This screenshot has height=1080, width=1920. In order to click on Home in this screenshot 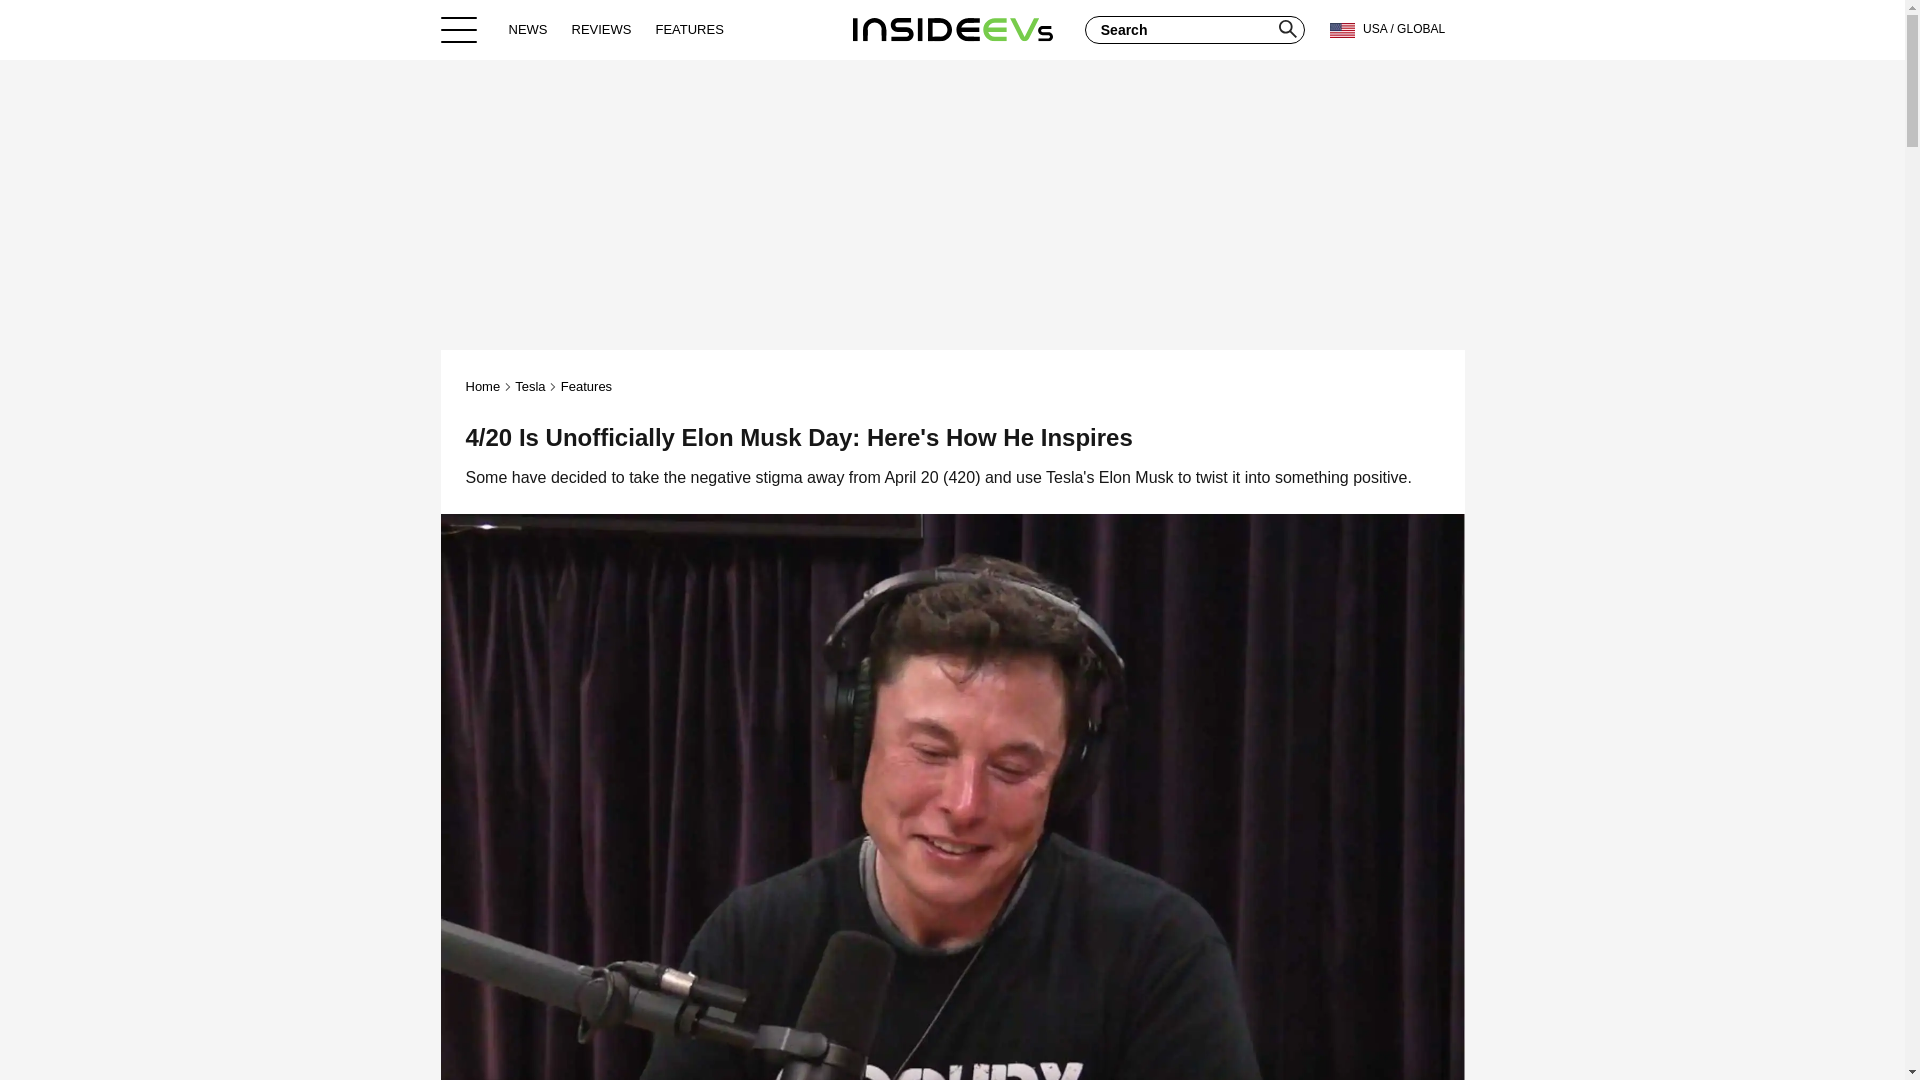, I will do `click(484, 386)`.